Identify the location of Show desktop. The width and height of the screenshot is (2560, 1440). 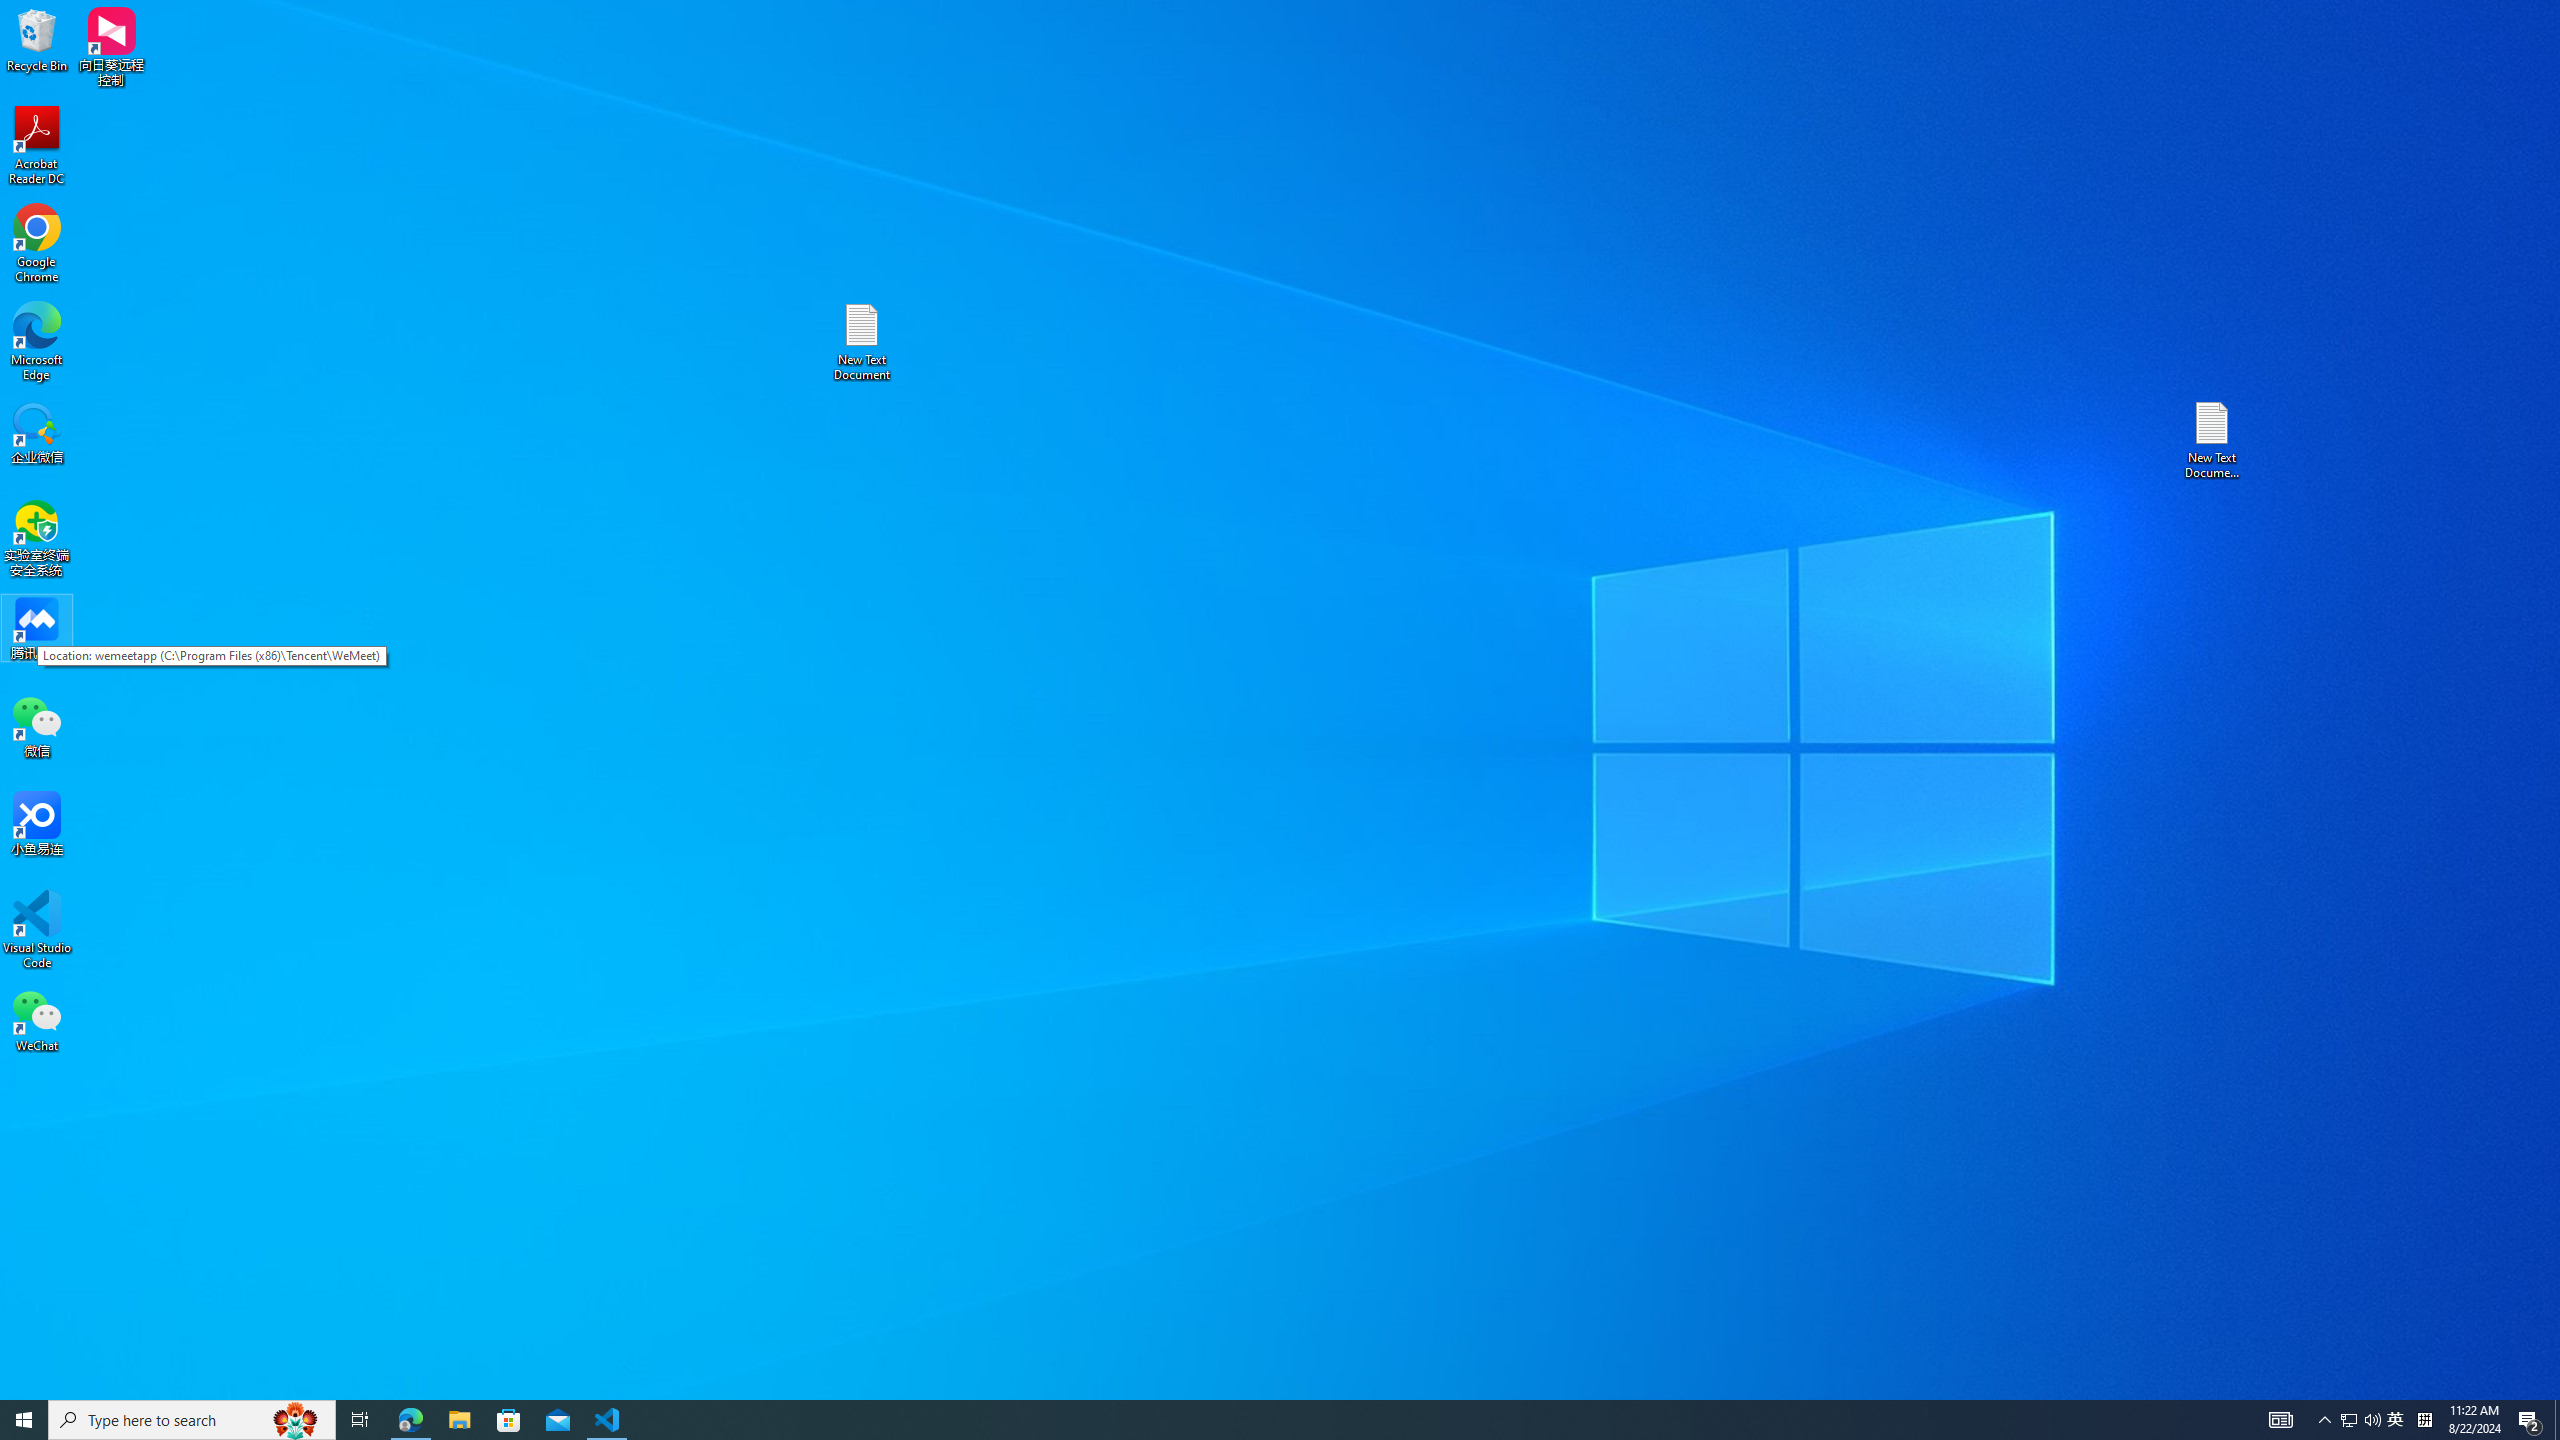
(2557, 1420).